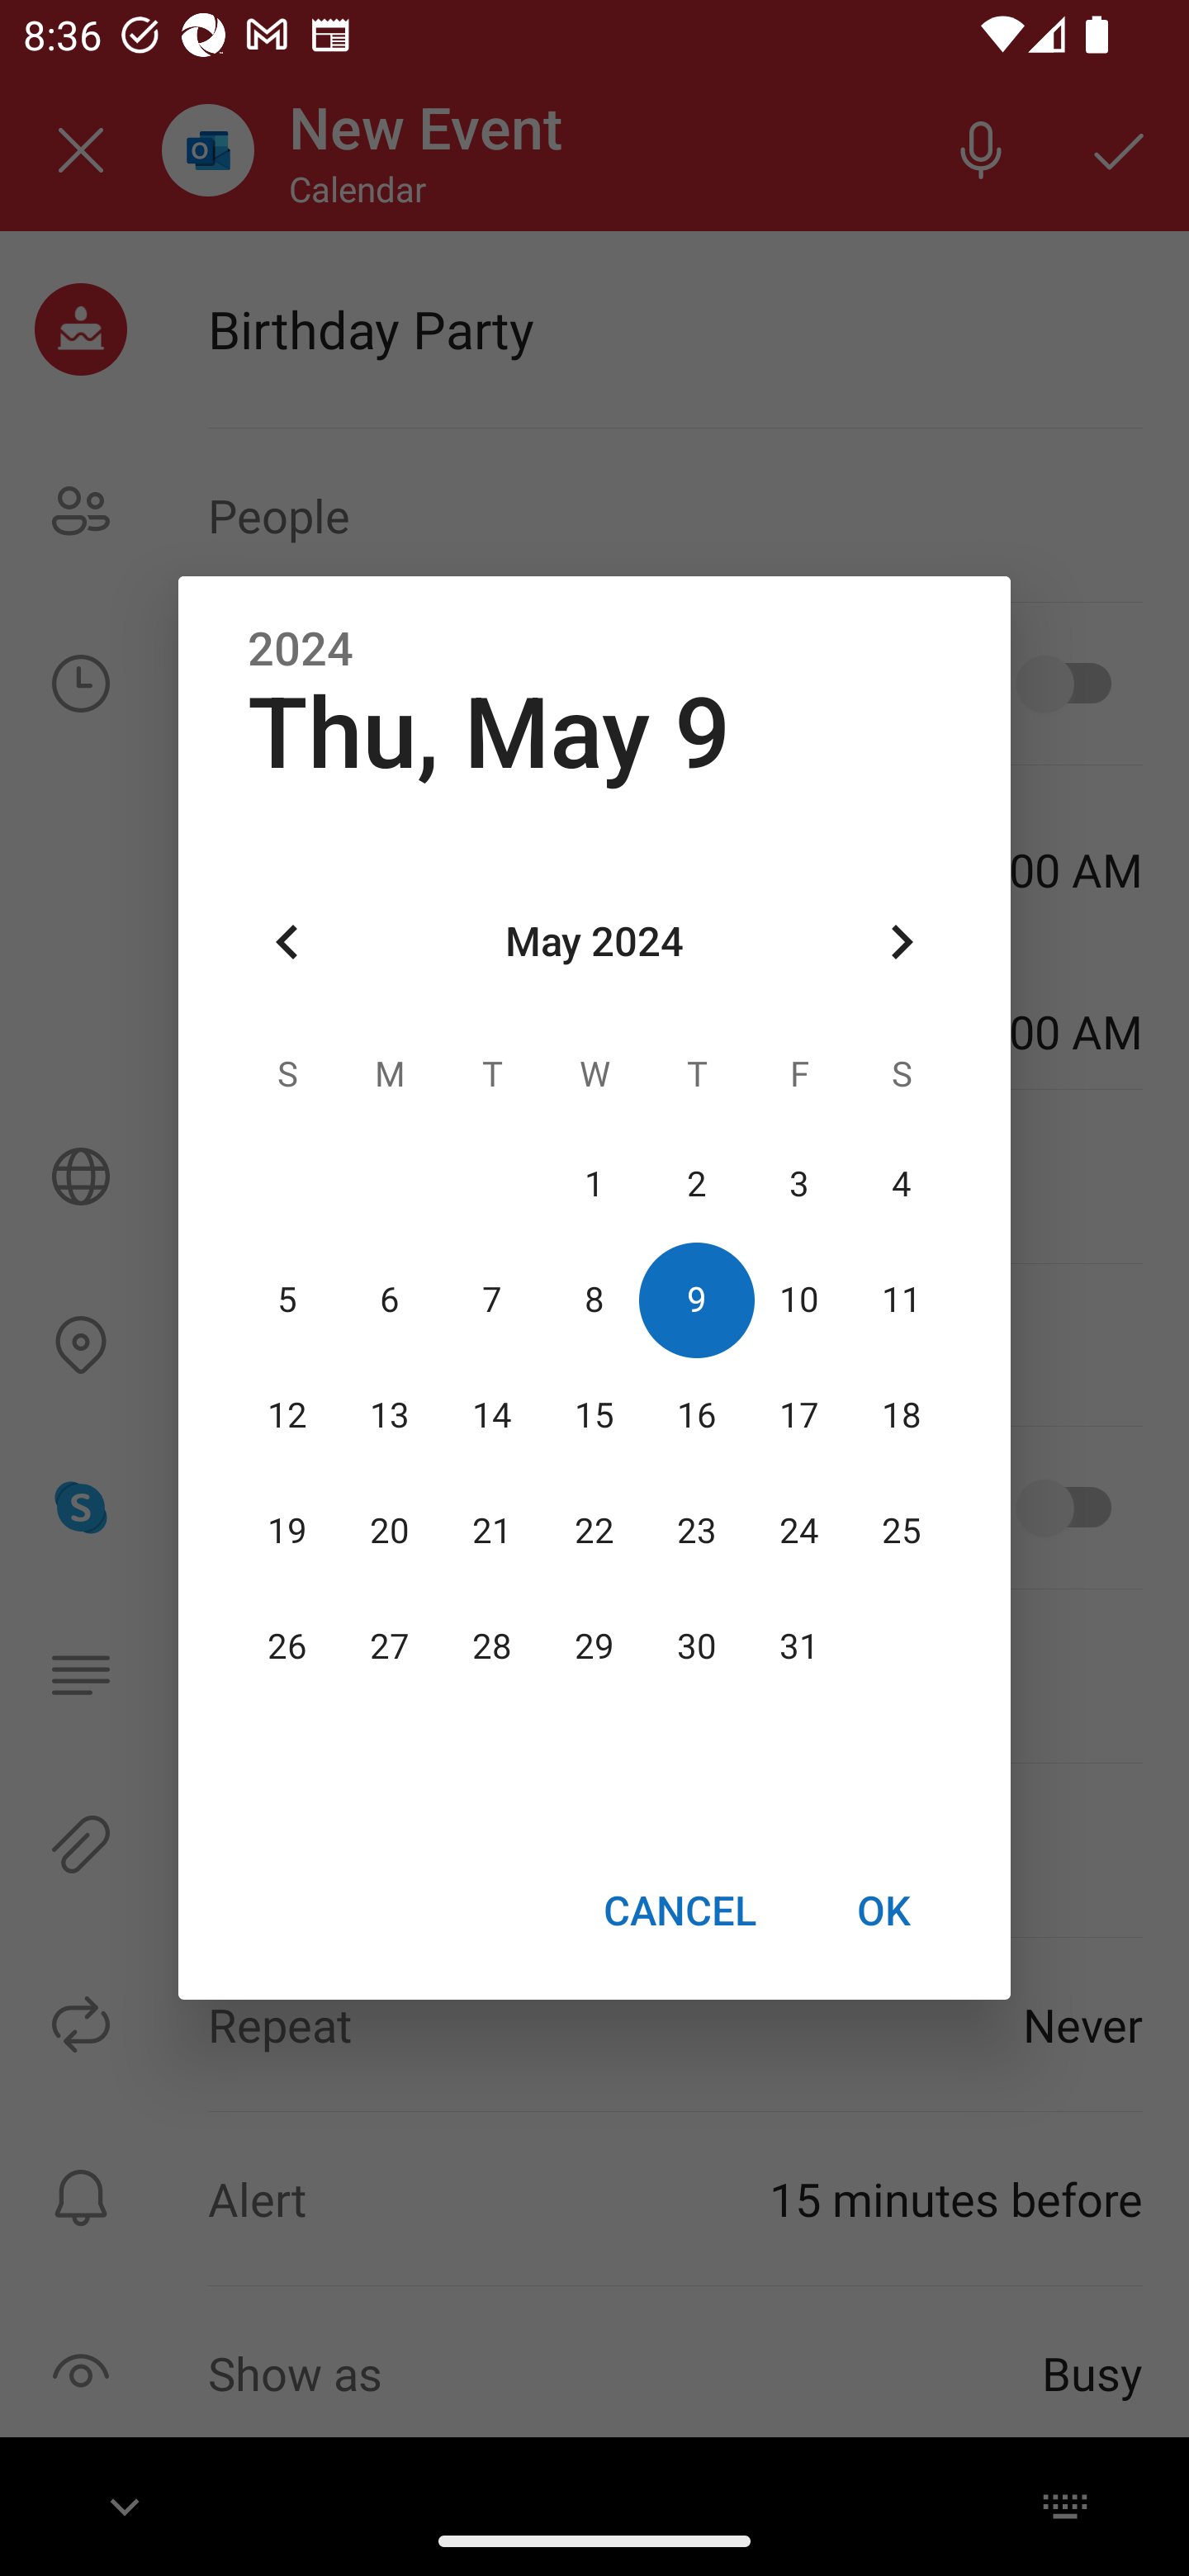  What do you see at coordinates (287, 1647) in the screenshot?
I see `26 26 May 2024` at bounding box center [287, 1647].